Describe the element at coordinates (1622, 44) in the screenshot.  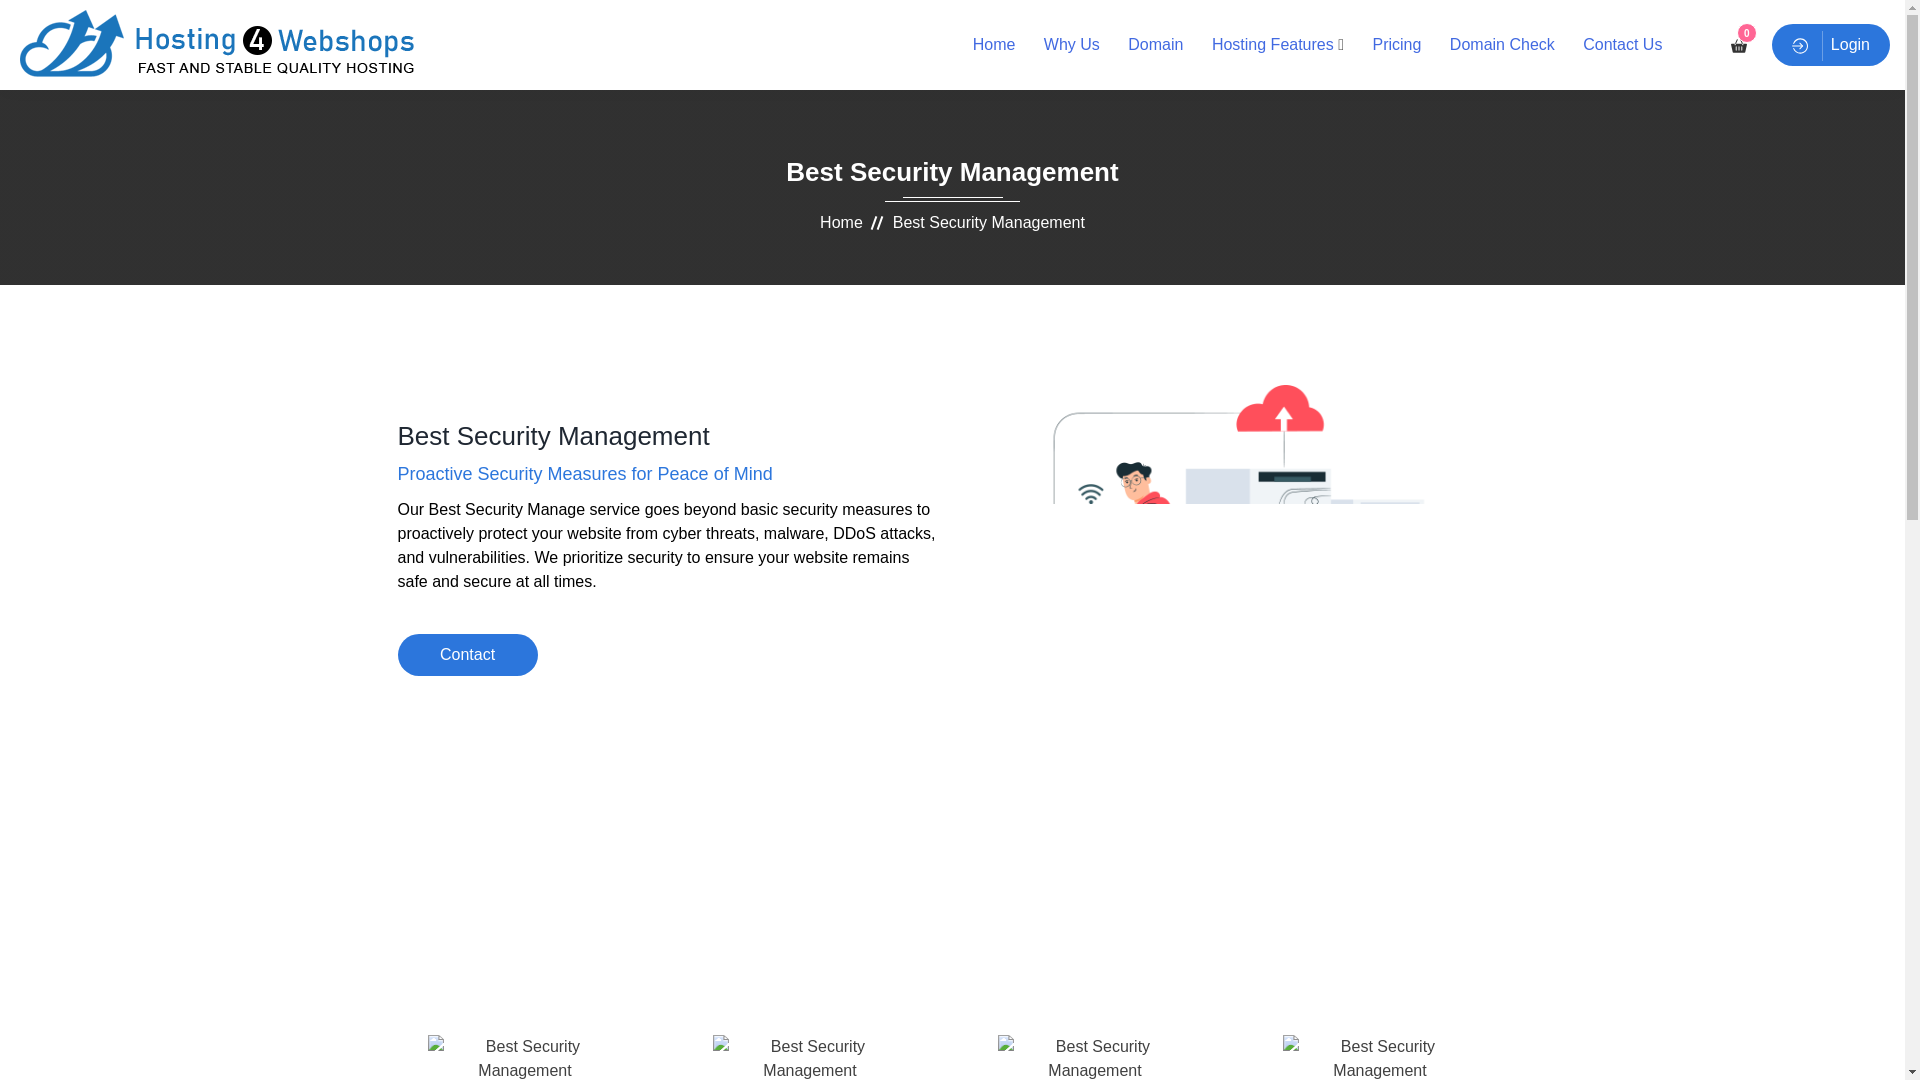
I see `Contact Us` at that location.